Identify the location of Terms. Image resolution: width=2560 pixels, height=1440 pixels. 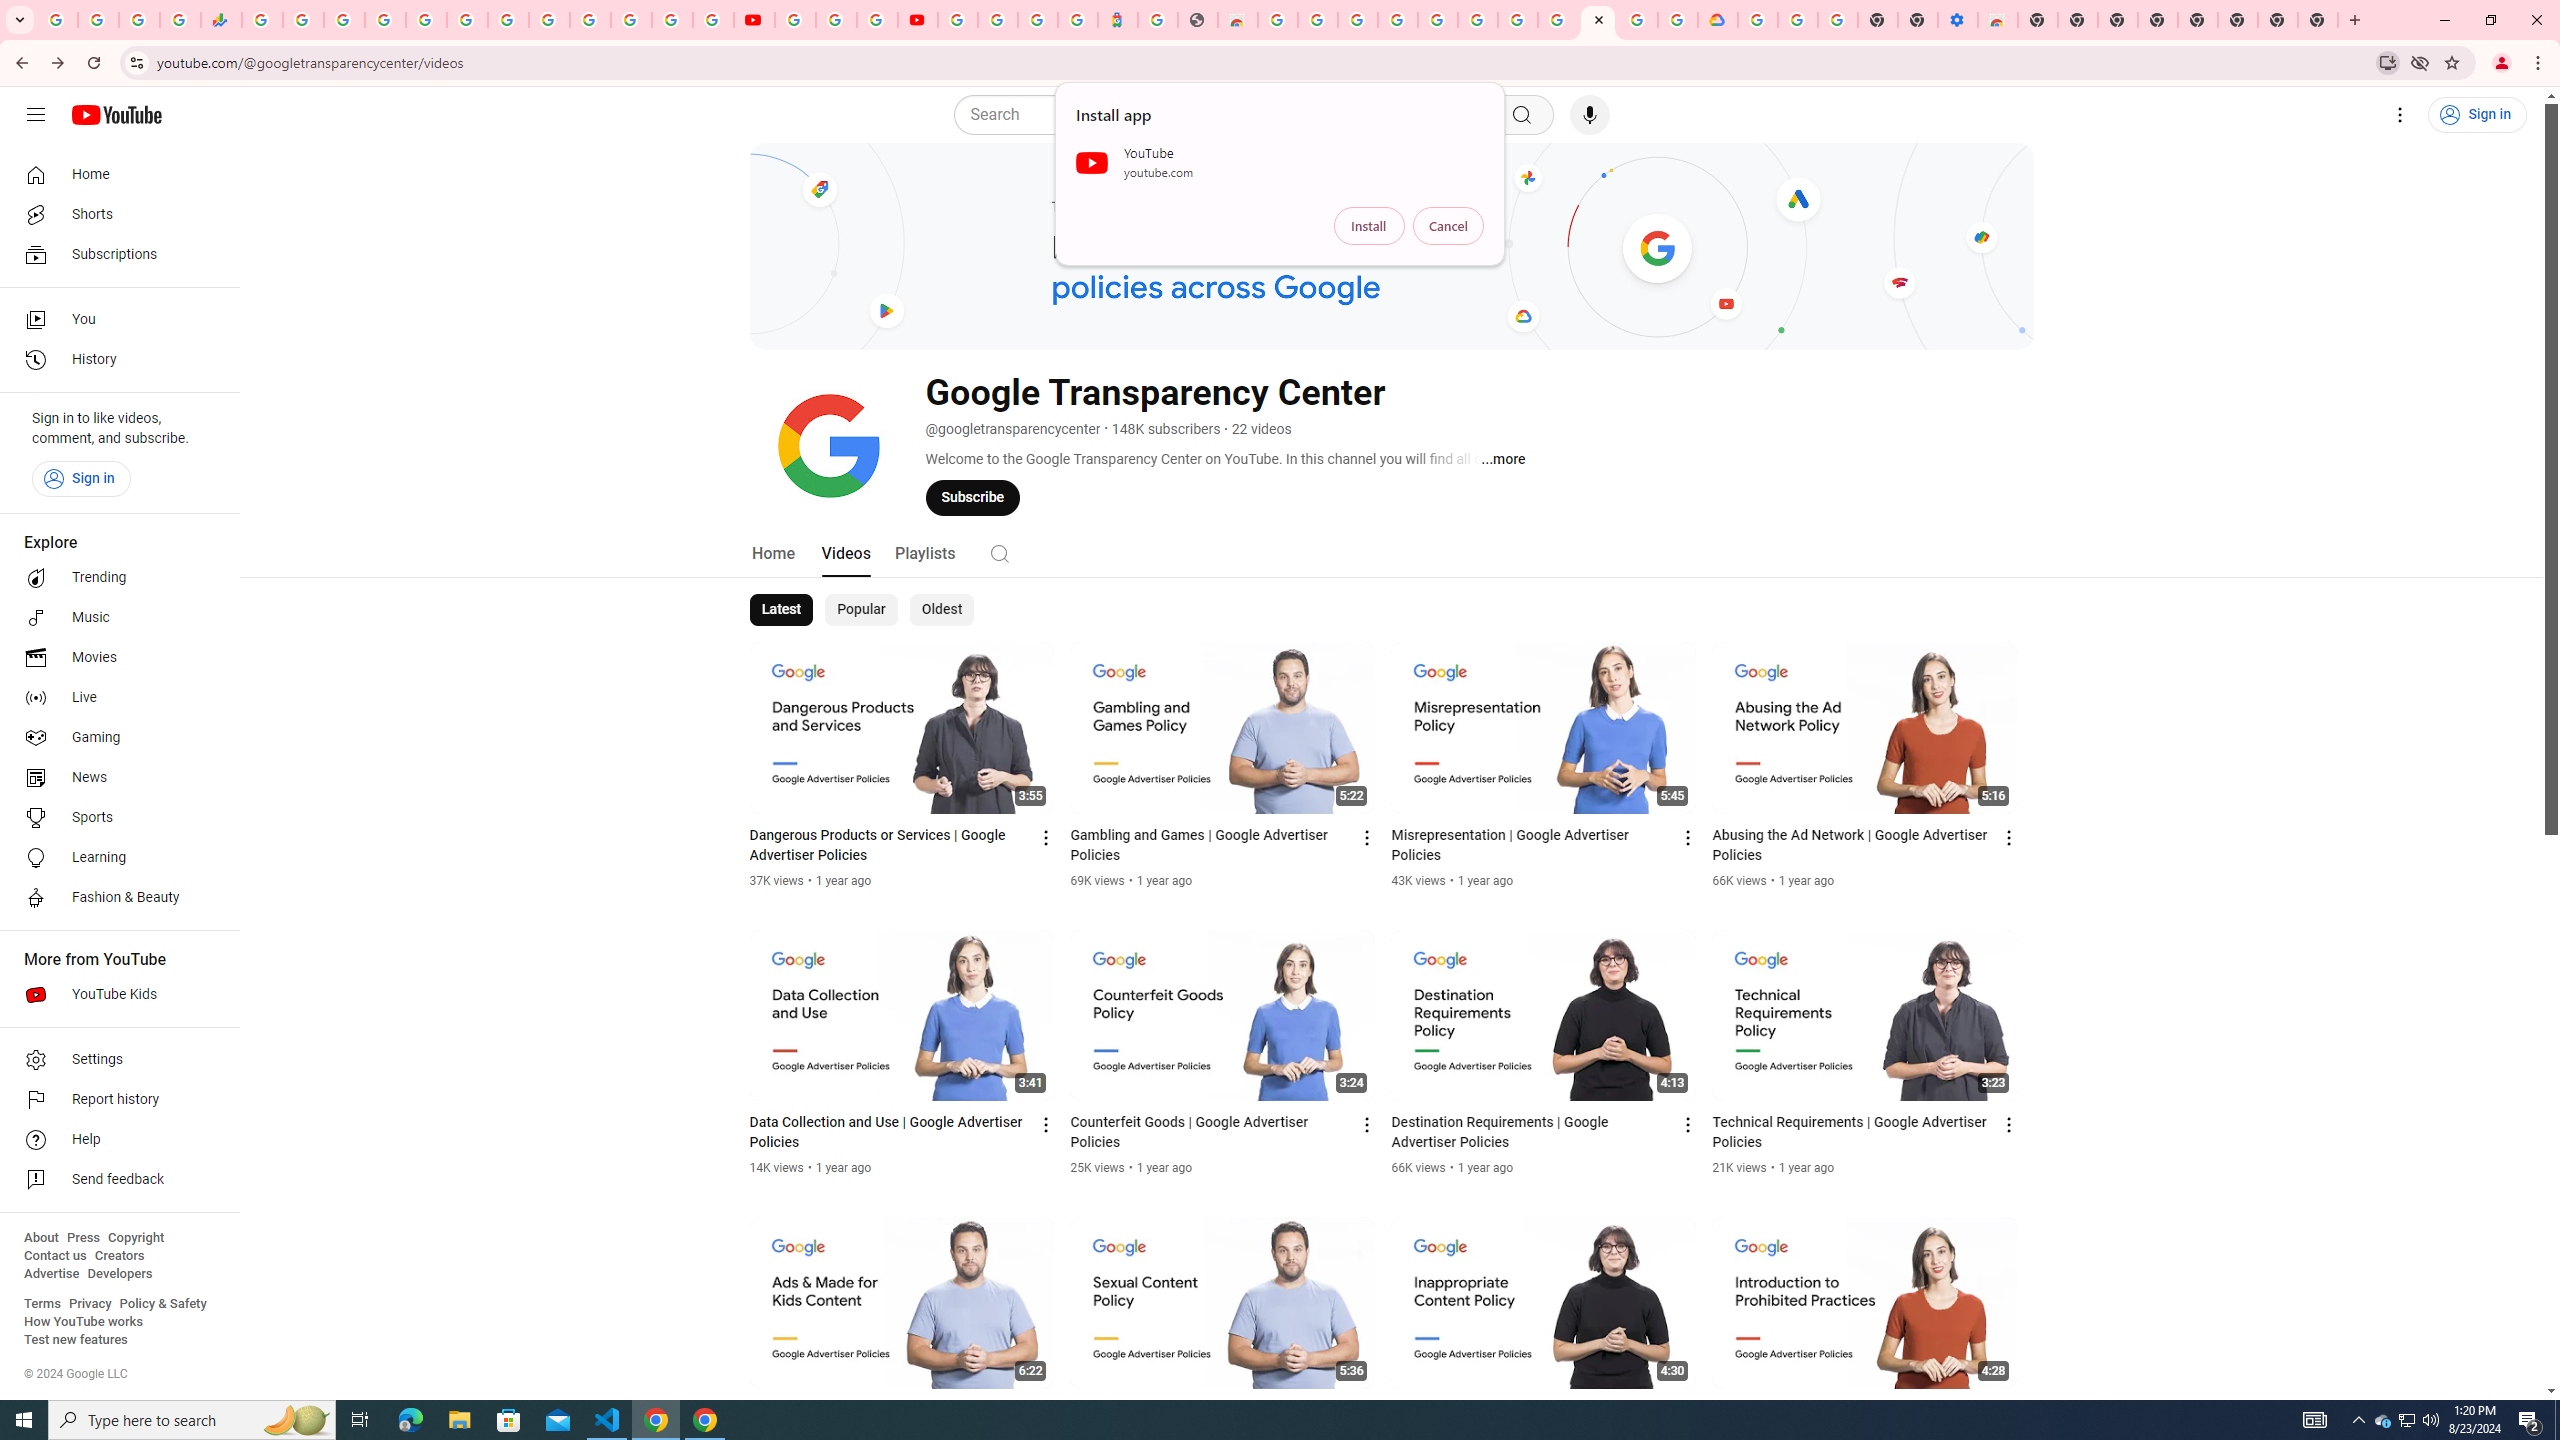
(42, 1304).